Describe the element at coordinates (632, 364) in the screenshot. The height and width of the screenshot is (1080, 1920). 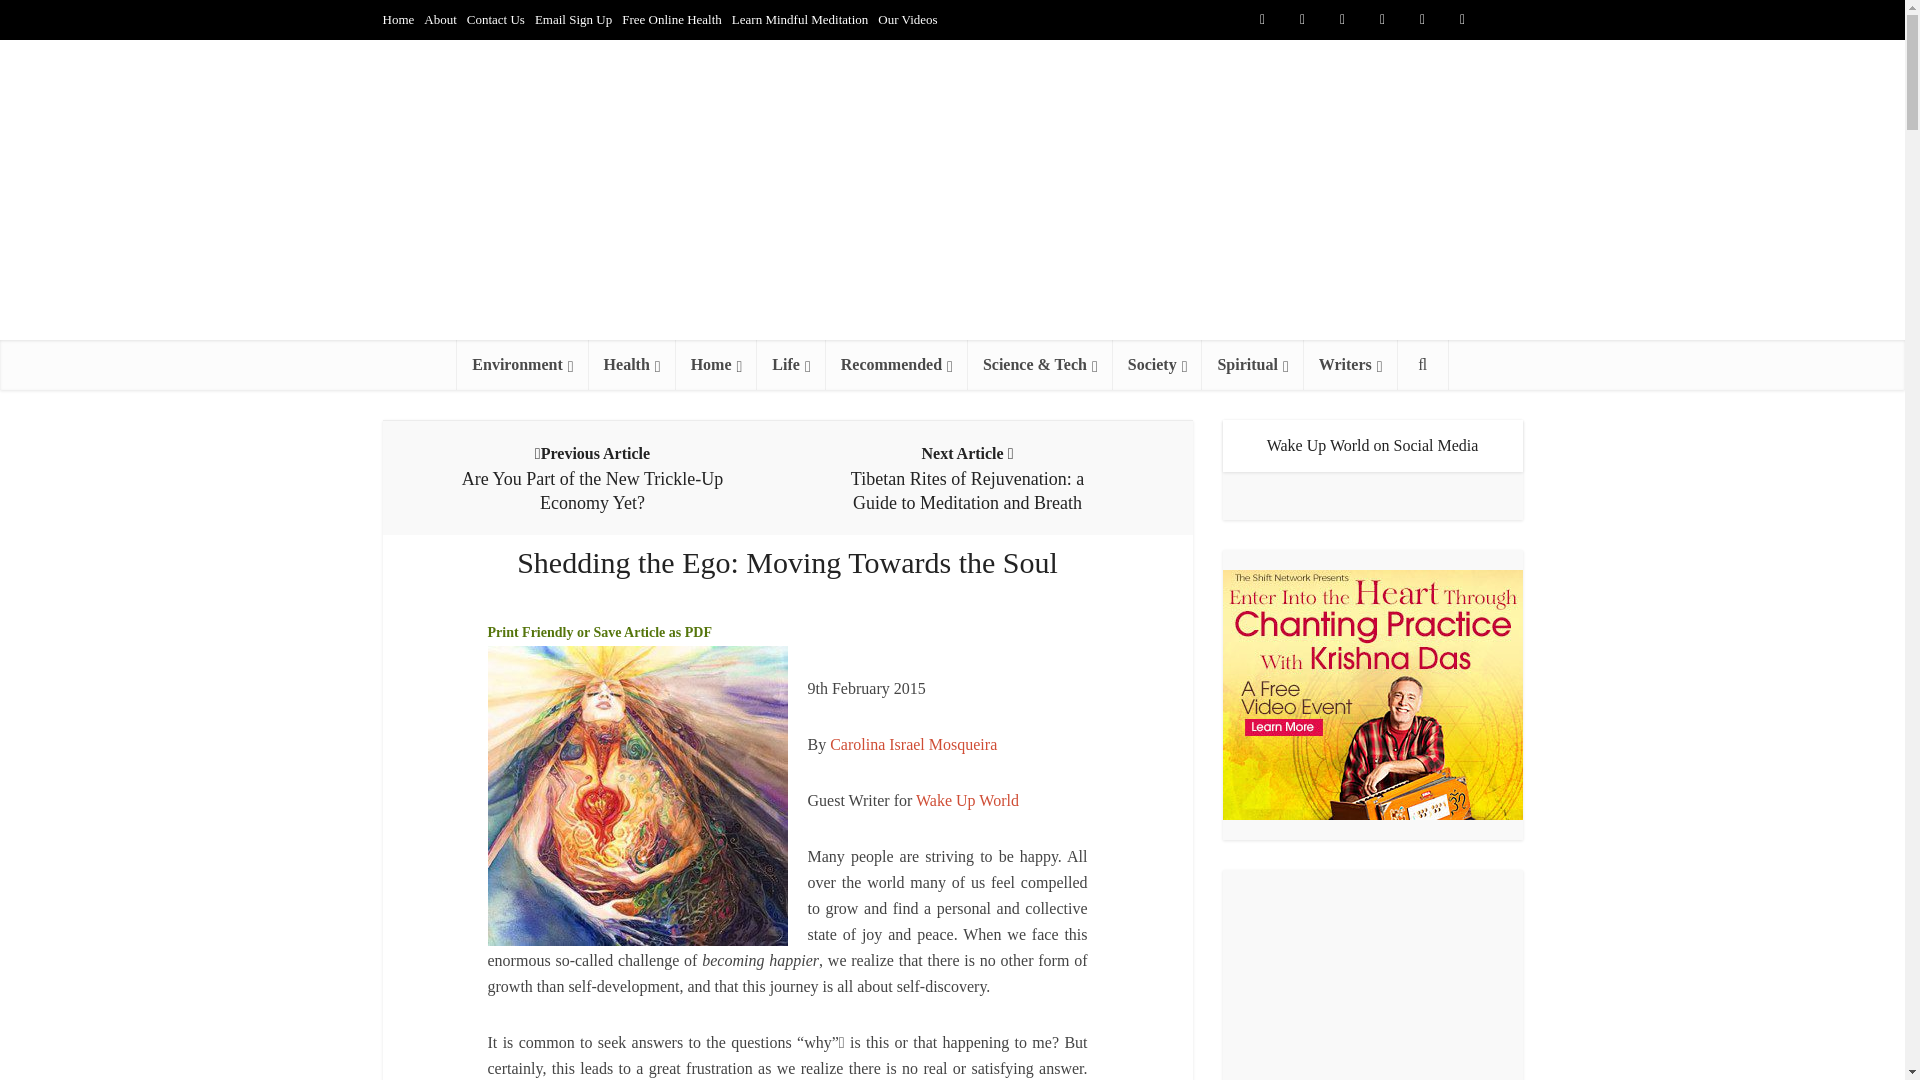
I see `Health` at that location.